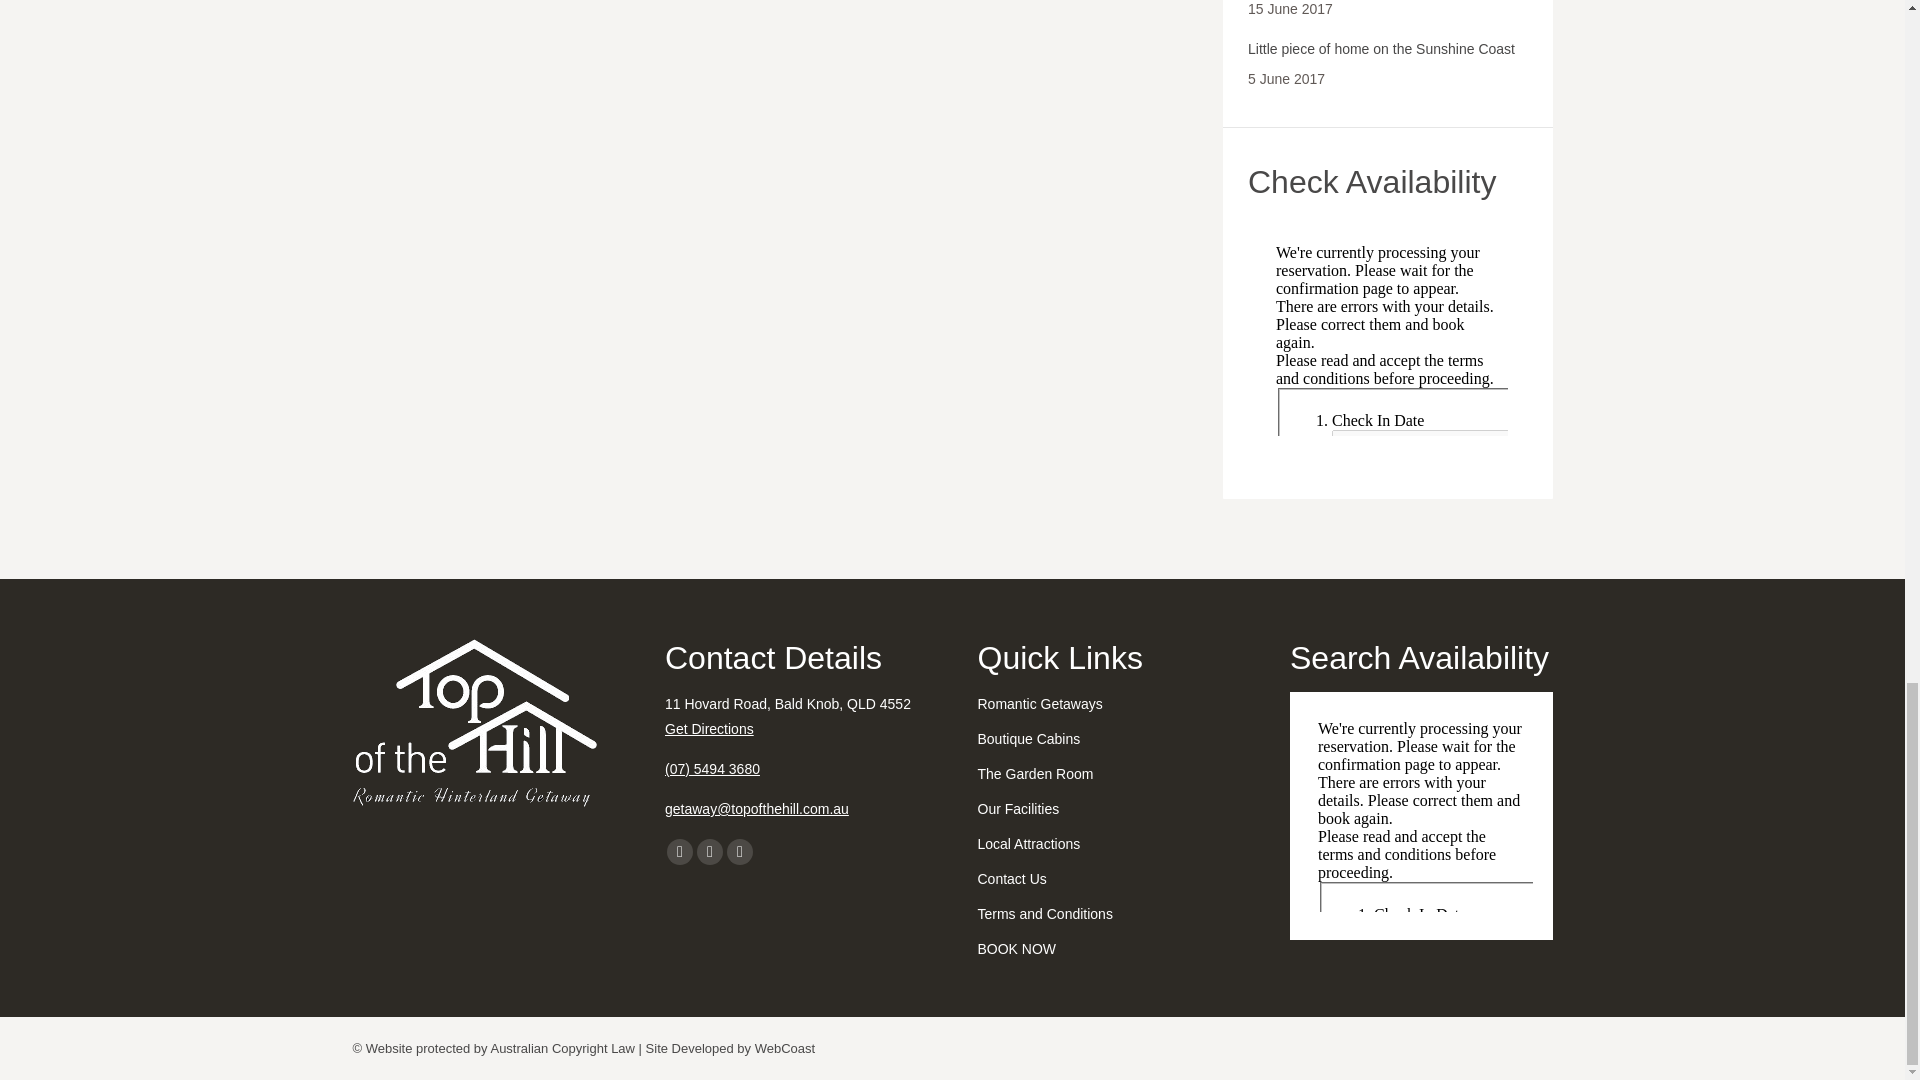 The width and height of the screenshot is (1920, 1080). What do you see at coordinates (710, 852) in the screenshot?
I see `Instagram page opens in new window` at bounding box center [710, 852].